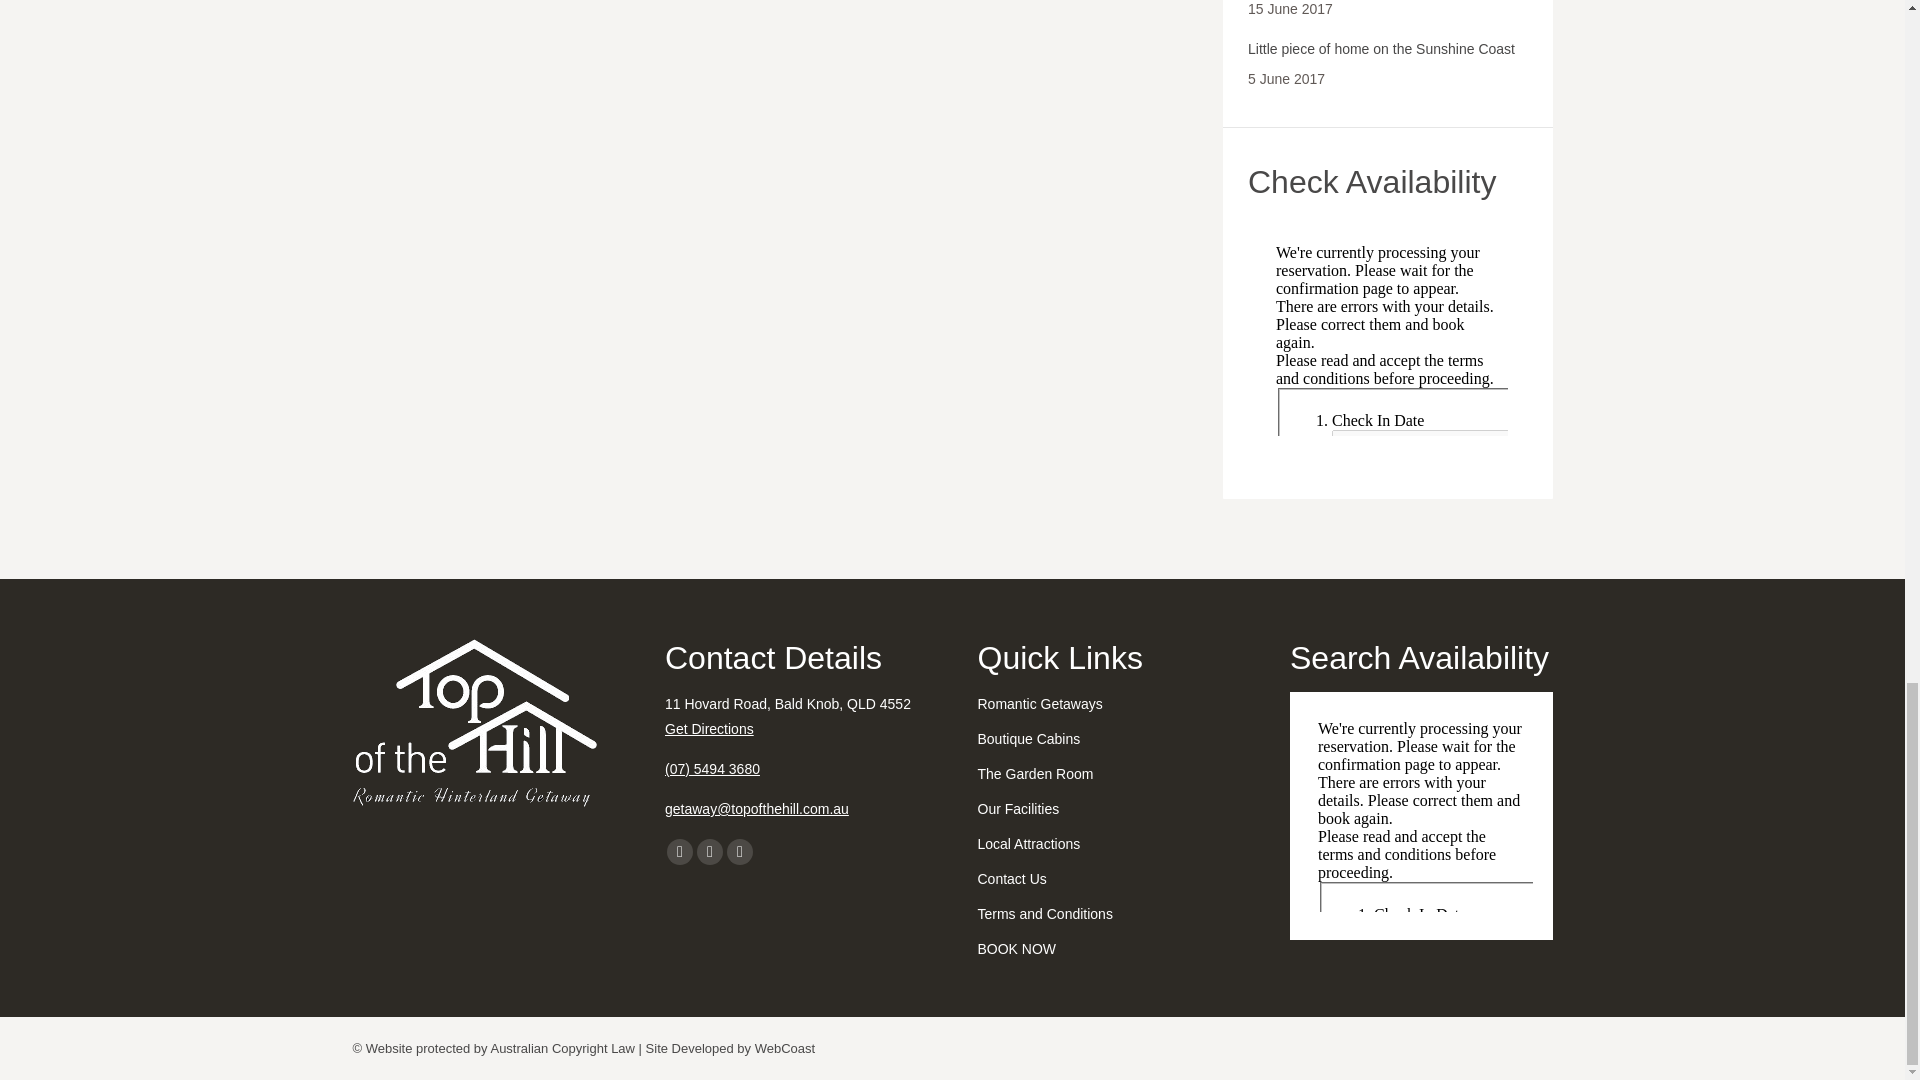 The width and height of the screenshot is (1920, 1080). What do you see at coordinates (710, 852) in the screenshot?
I see `Instagram page opens in new window` at bounding box center [710, 852].